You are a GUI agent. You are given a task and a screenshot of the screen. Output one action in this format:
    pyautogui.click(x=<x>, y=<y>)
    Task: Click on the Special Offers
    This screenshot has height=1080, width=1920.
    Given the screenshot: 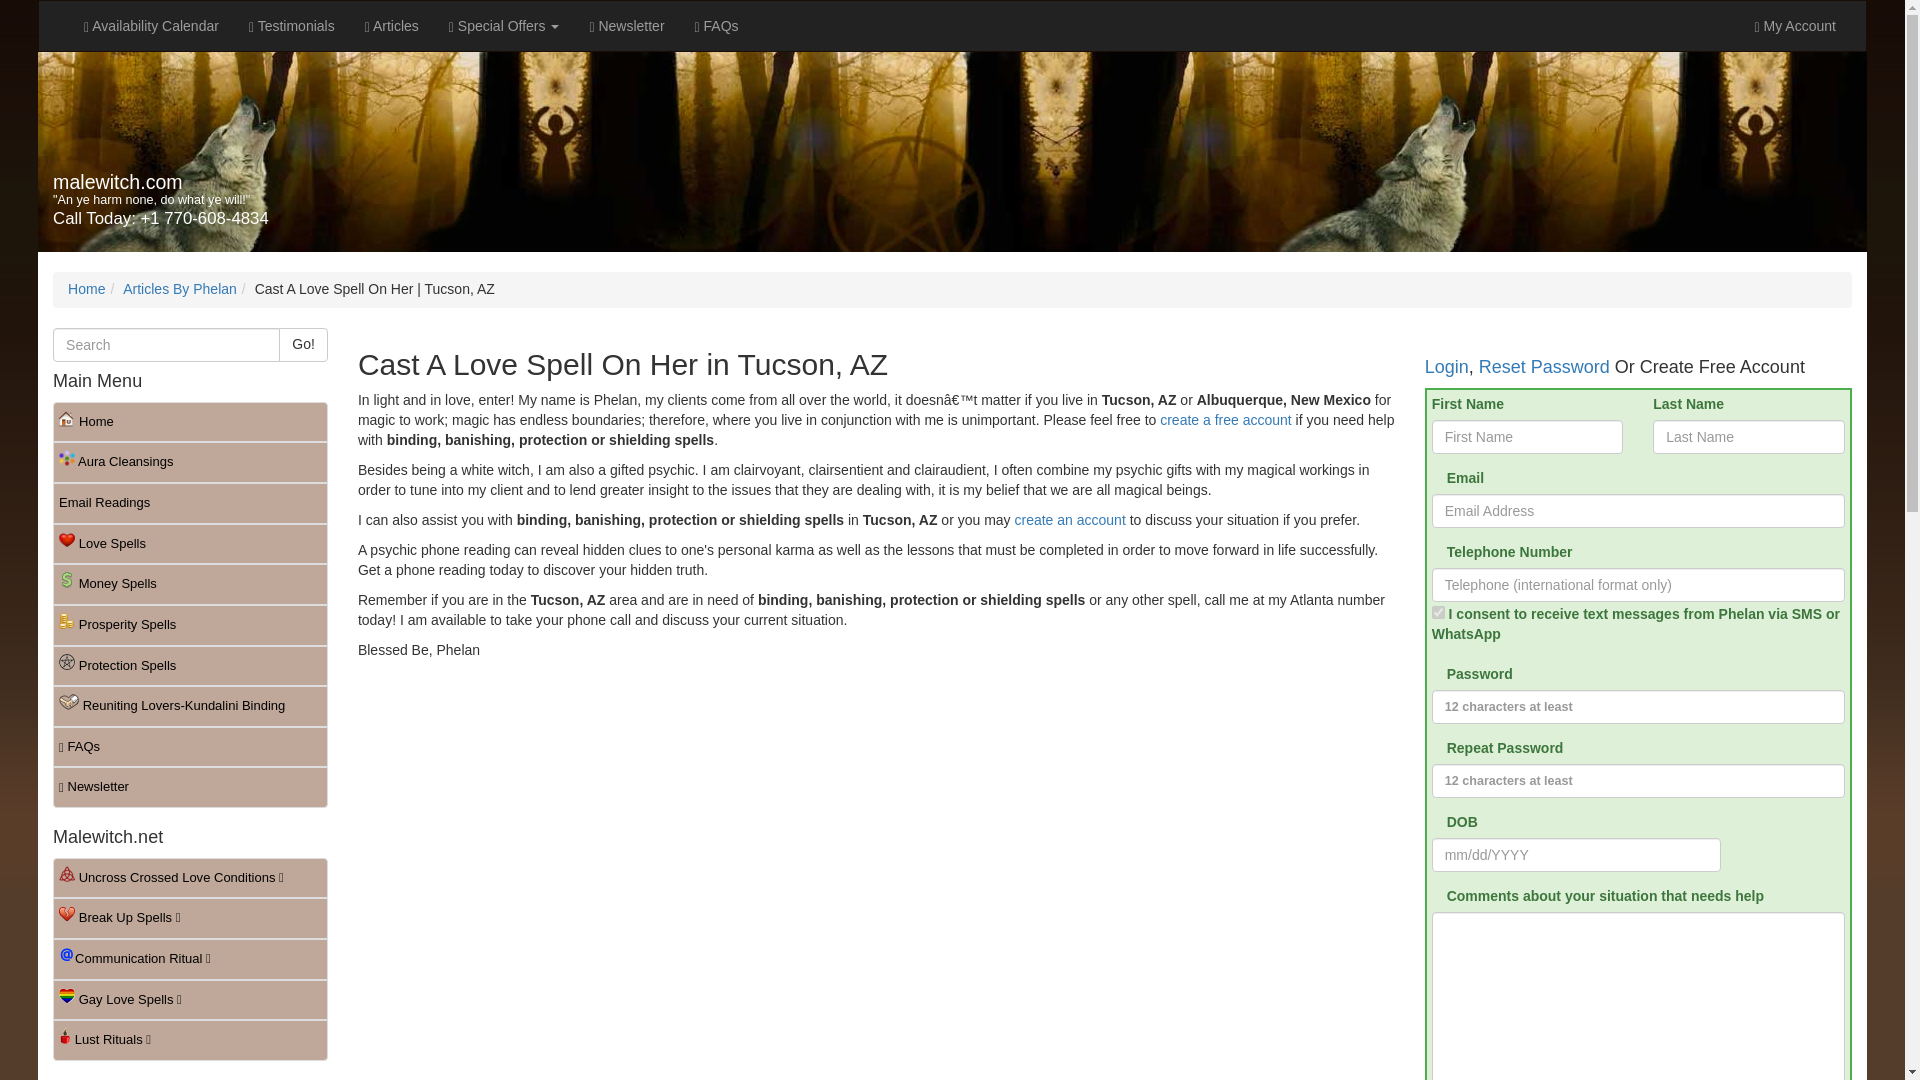 What is the action you would take?
    pyautogui.click(x=504, y=26)
    